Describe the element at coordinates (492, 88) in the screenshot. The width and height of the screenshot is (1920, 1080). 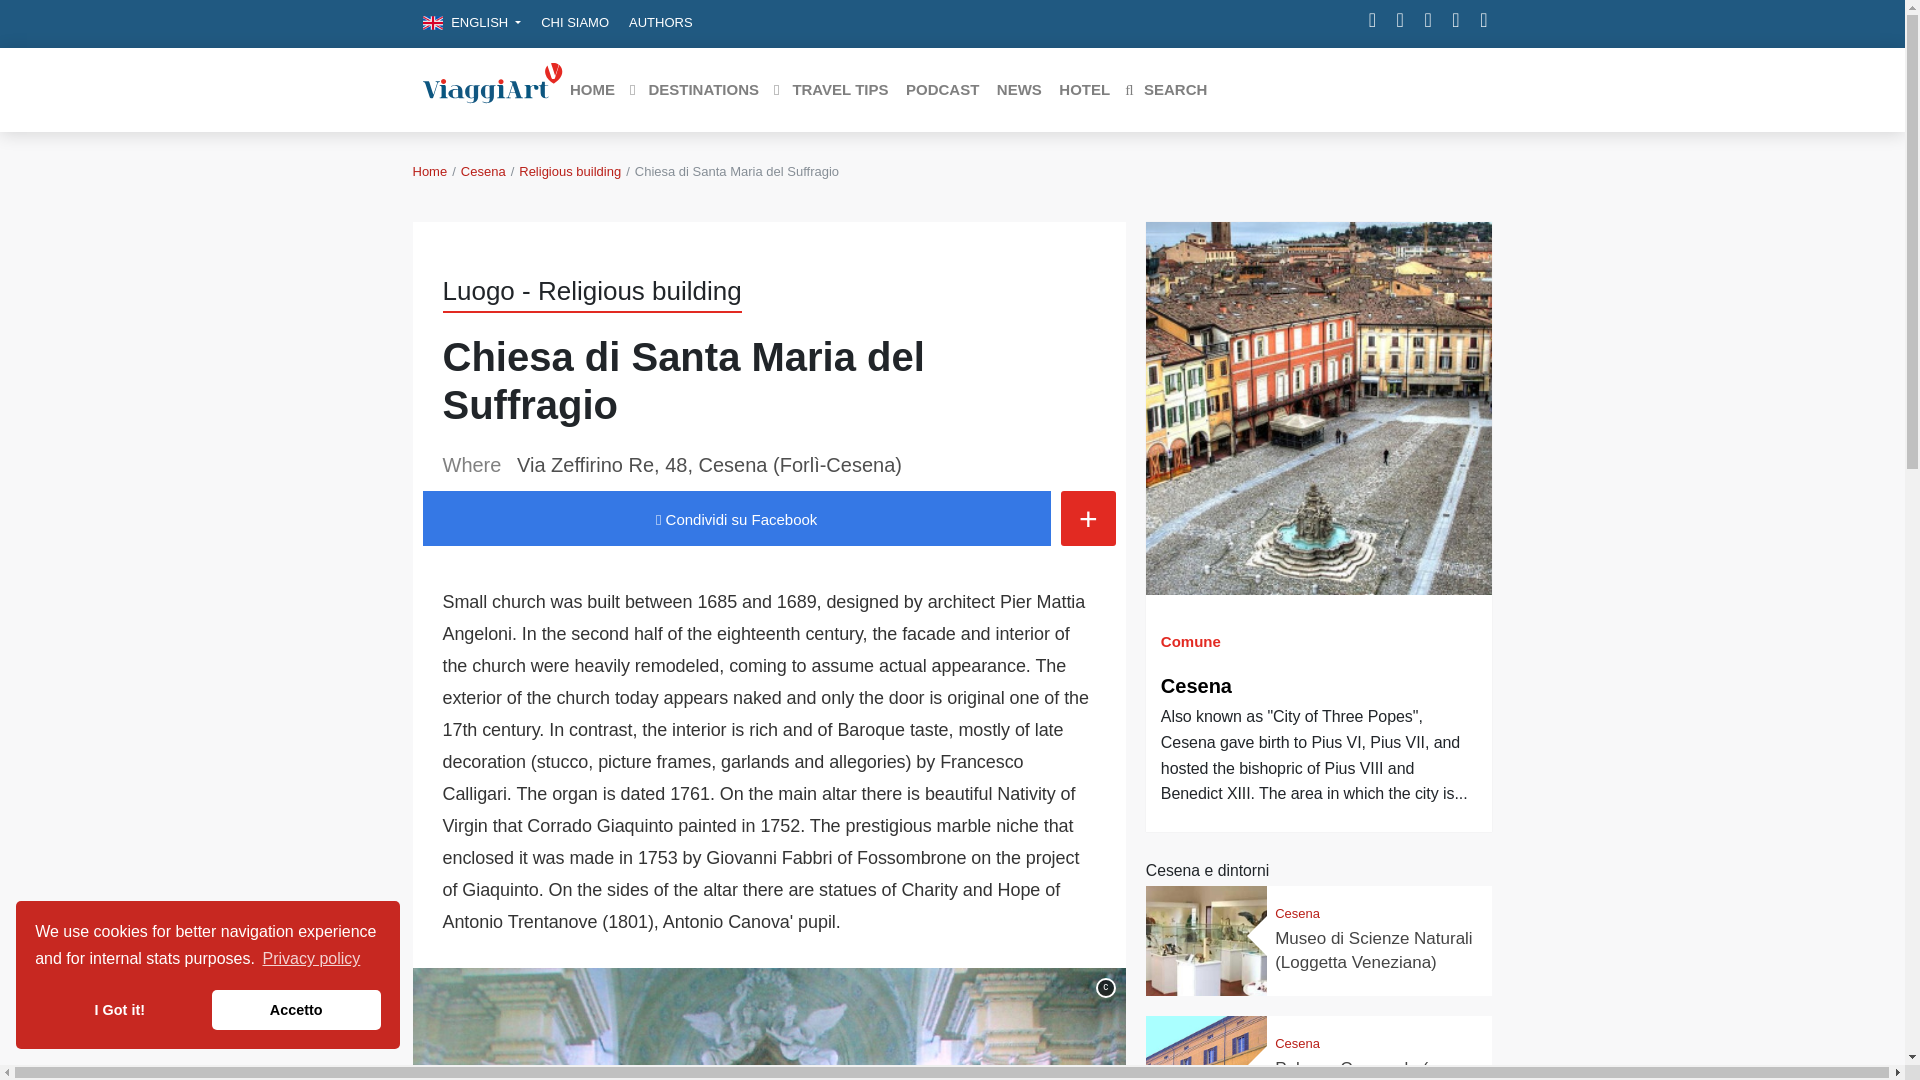
I see `ViaggiArt` at that location.